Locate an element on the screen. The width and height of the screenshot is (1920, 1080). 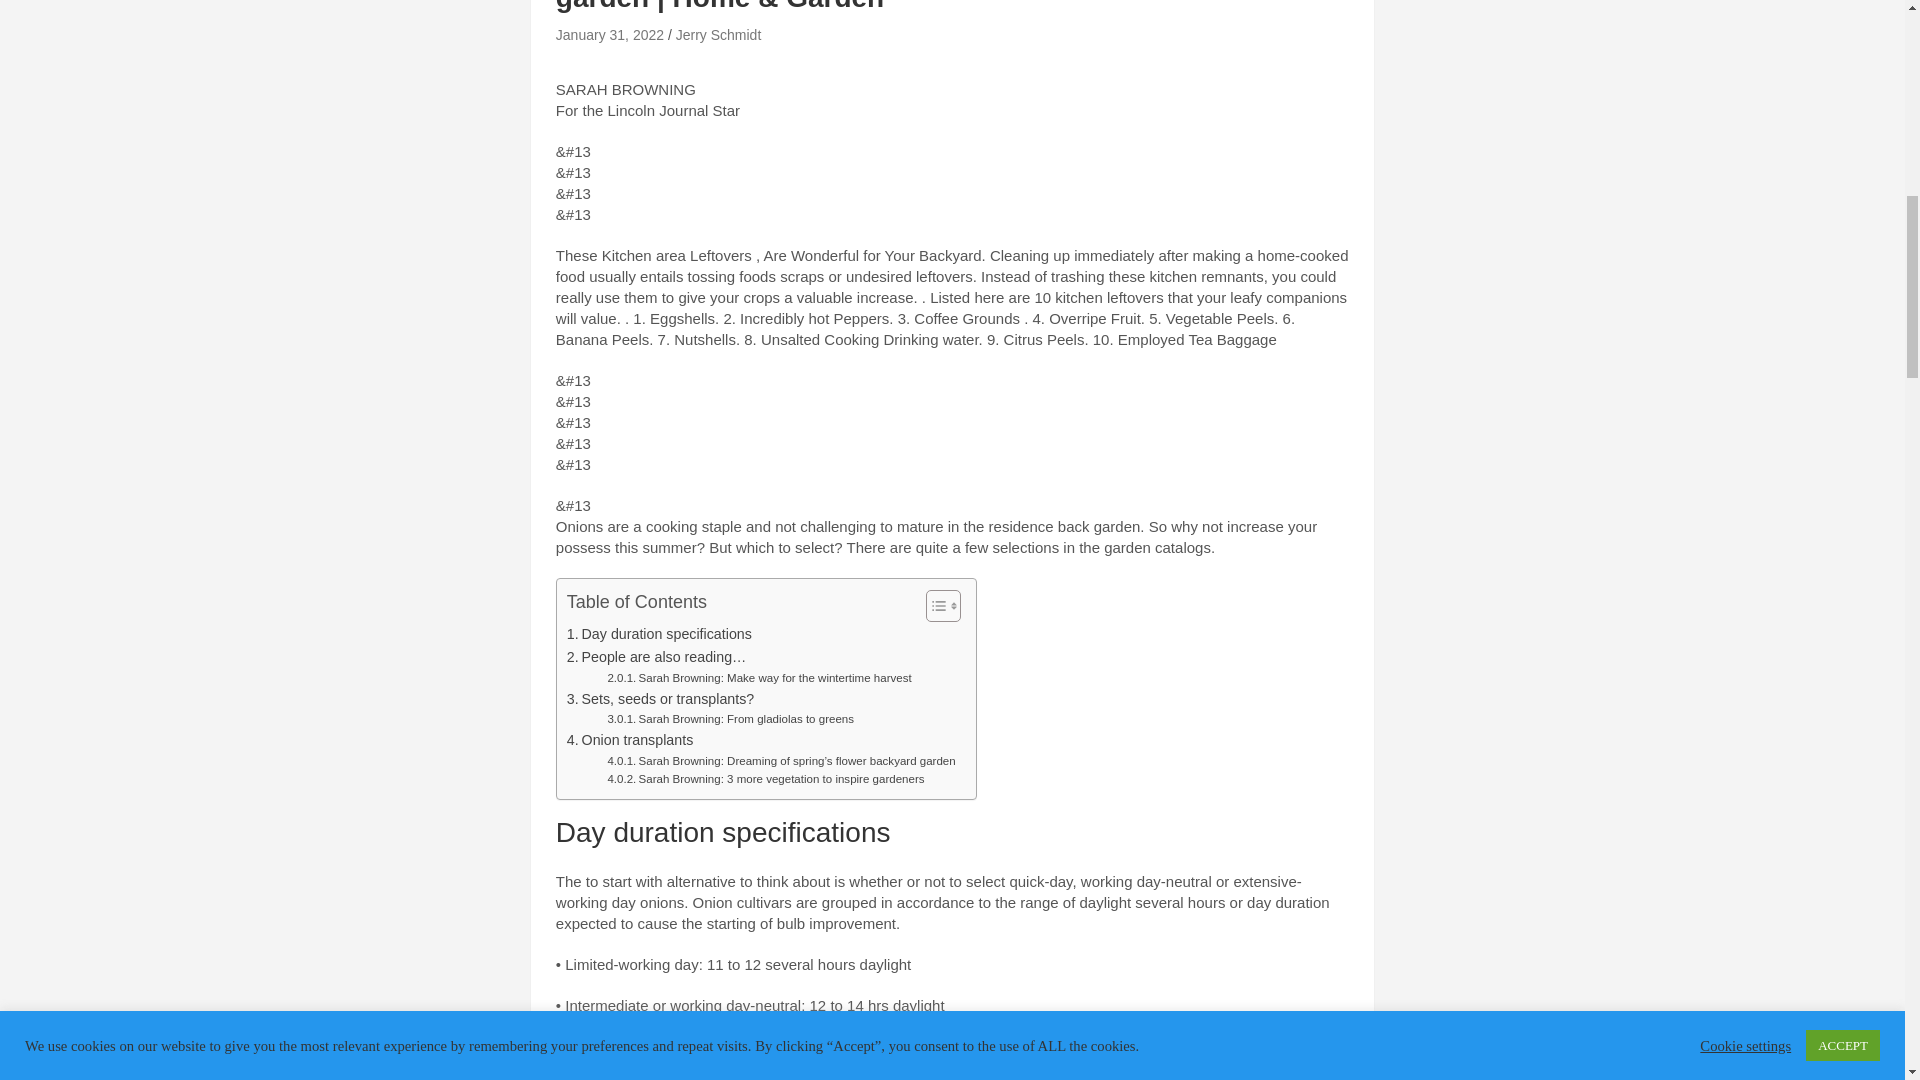
Sarah Browning: 3 more vegetation to inspire gardeners is located at coordinates (764, 779).